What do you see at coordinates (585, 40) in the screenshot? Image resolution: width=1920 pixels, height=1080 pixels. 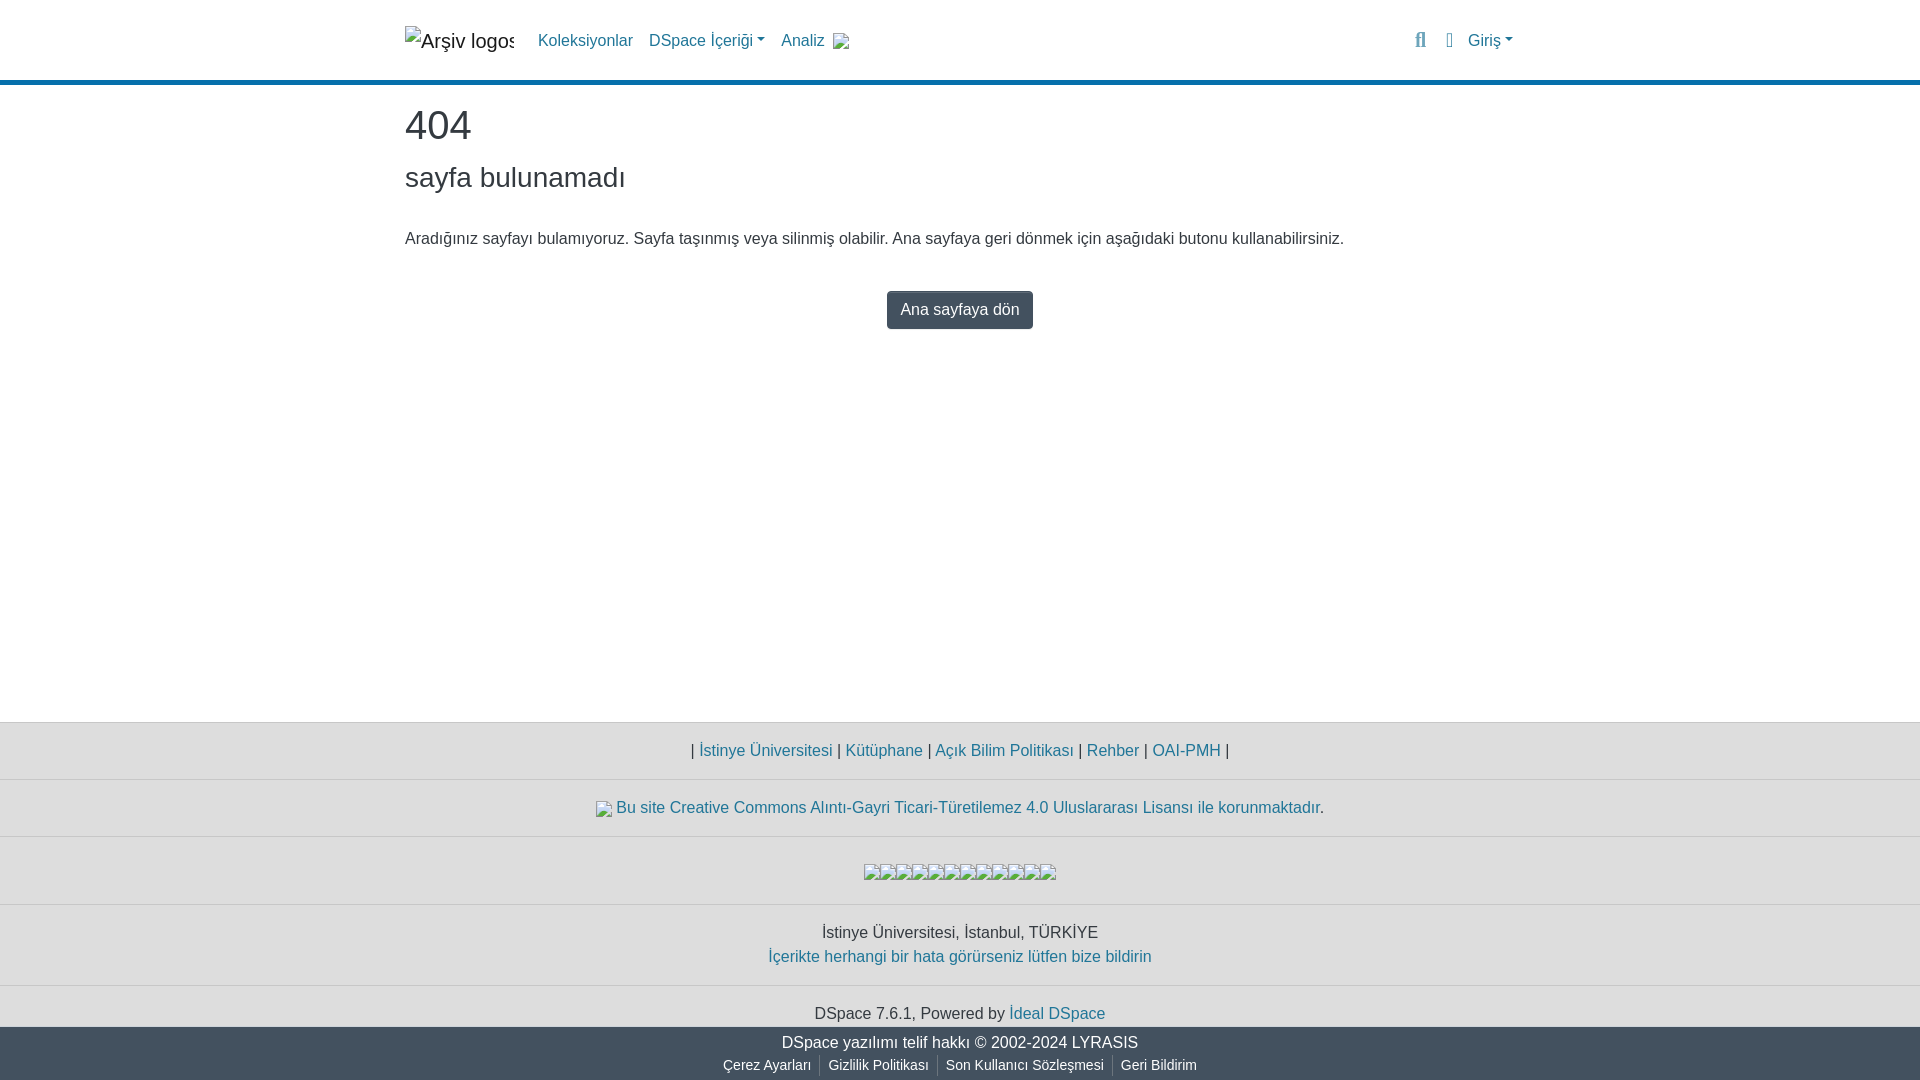 I see `Koleksiyonlar` at bounding box center [585, 40].